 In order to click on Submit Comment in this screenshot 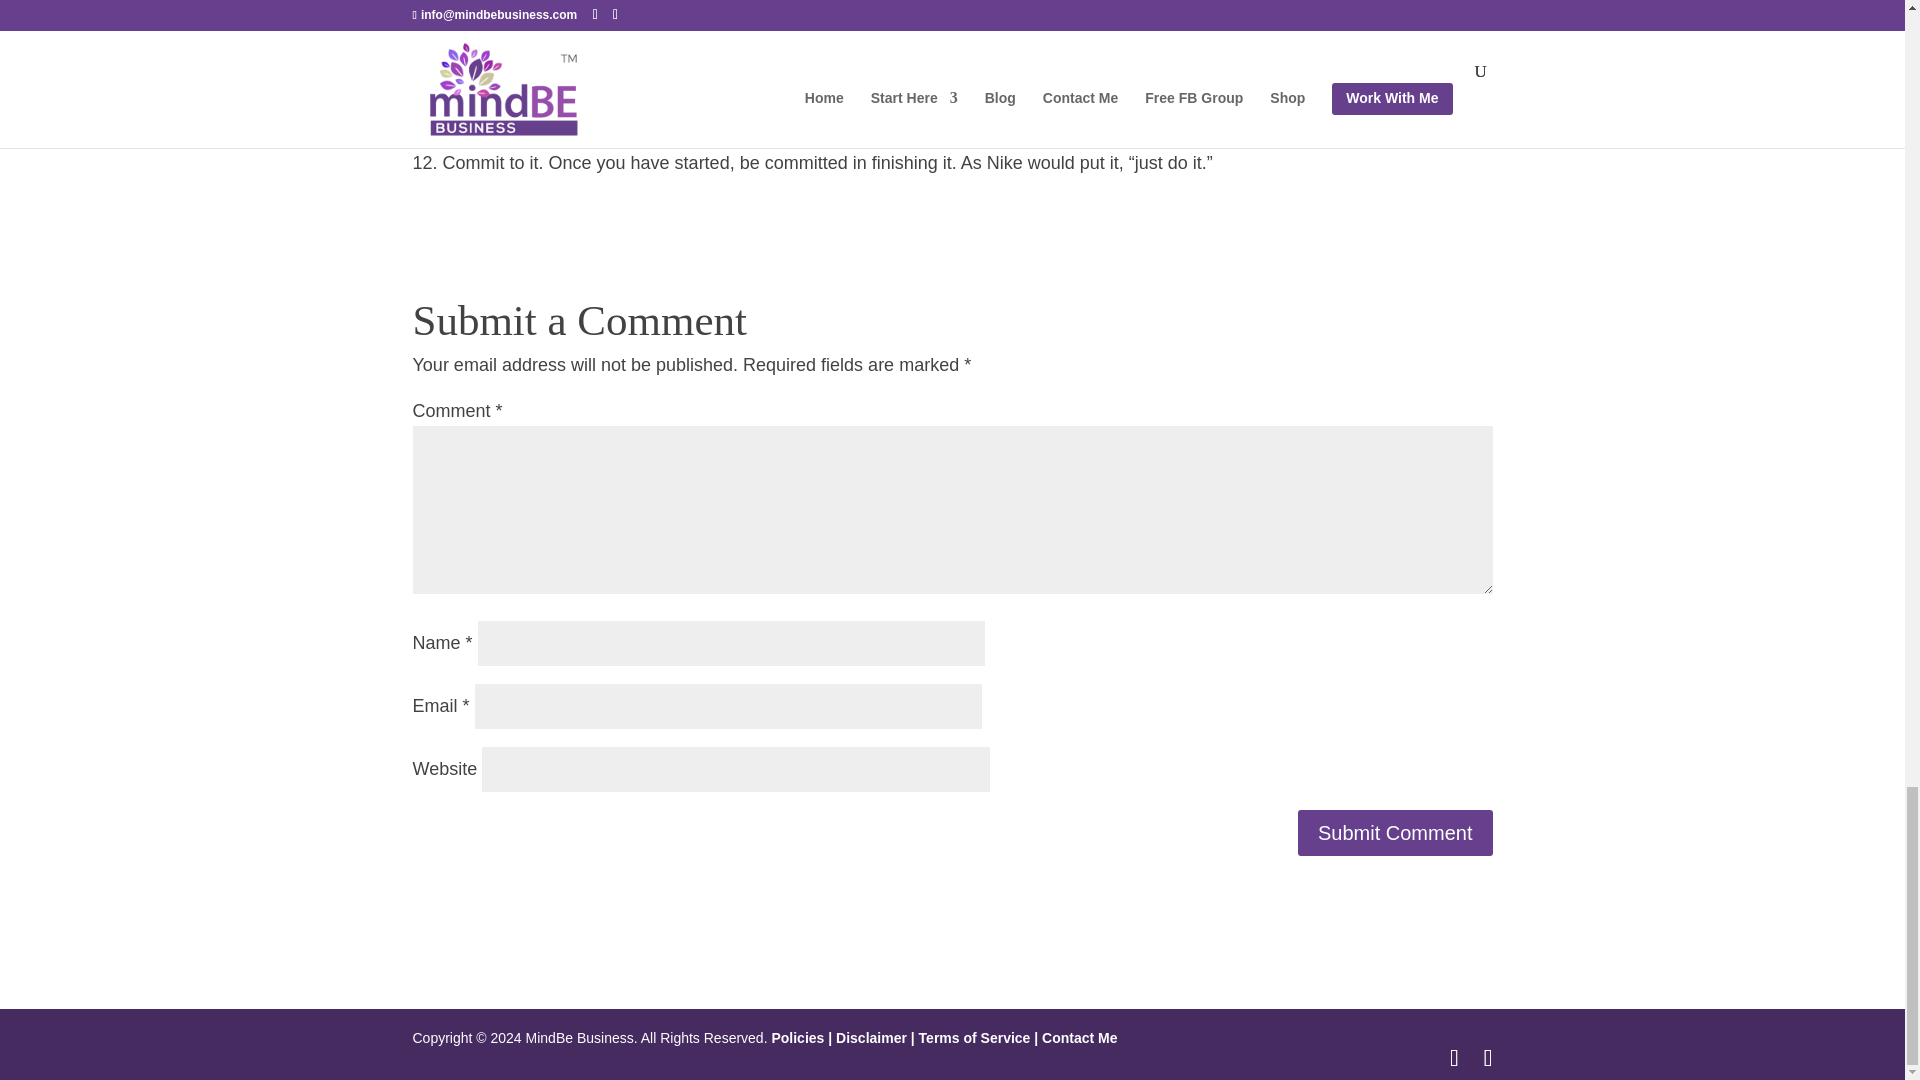, I will do `click(1395, 833)`.